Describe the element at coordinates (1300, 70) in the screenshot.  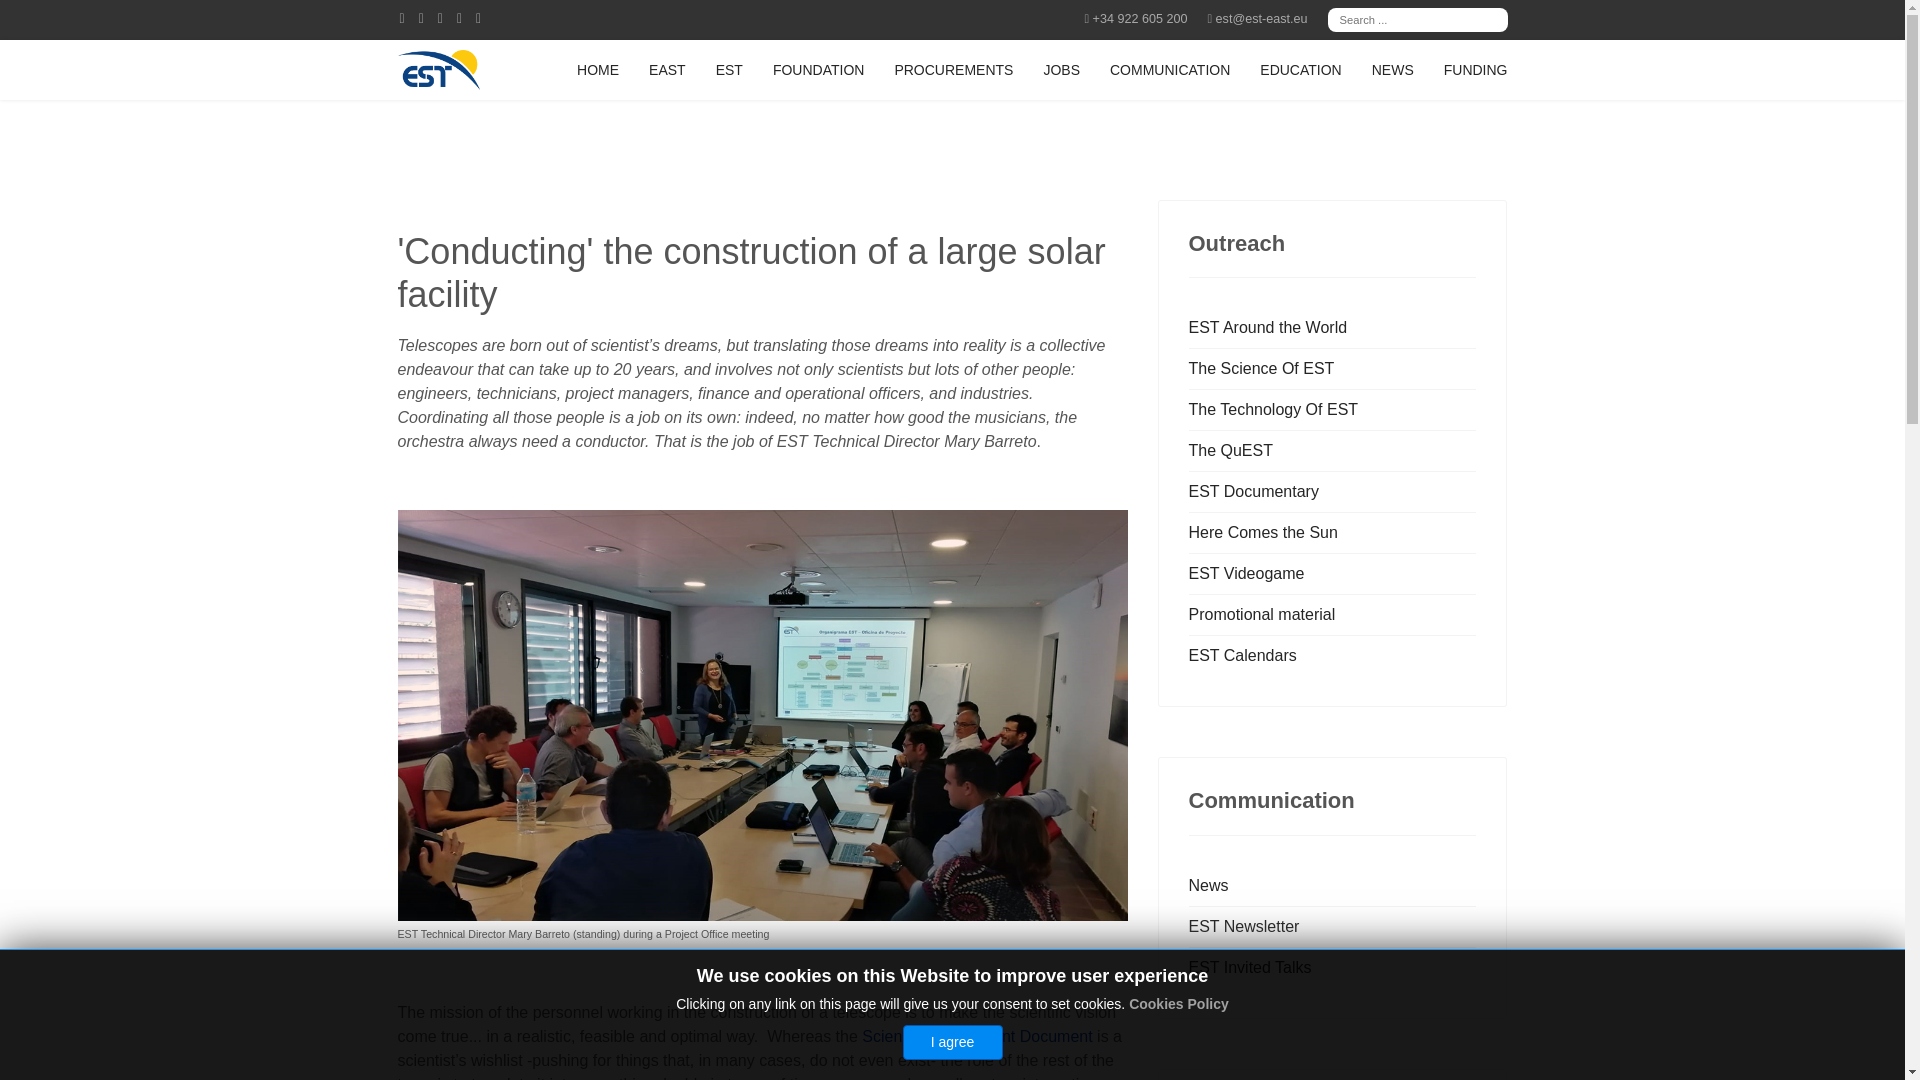
I see `EDUCATION` at that location.